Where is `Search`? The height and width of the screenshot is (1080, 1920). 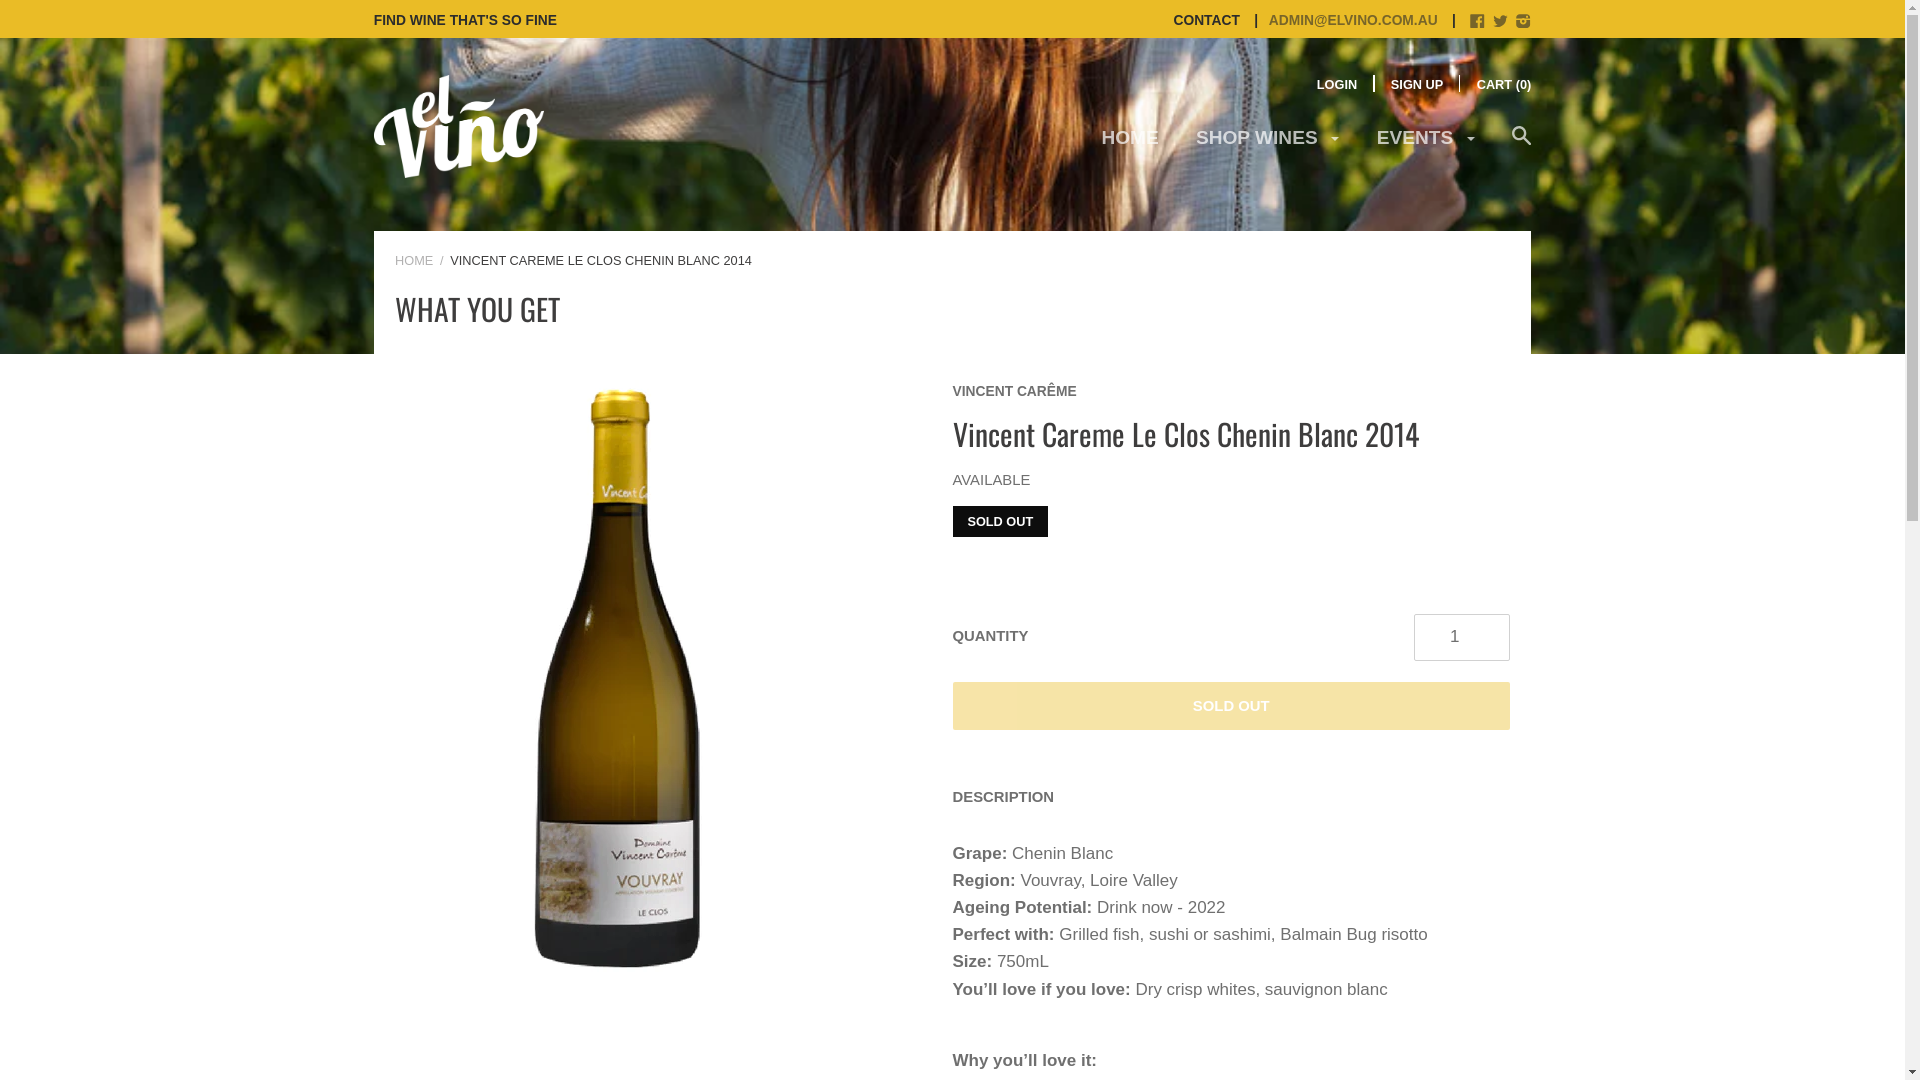 Search is located at coordinates (1522, 146).